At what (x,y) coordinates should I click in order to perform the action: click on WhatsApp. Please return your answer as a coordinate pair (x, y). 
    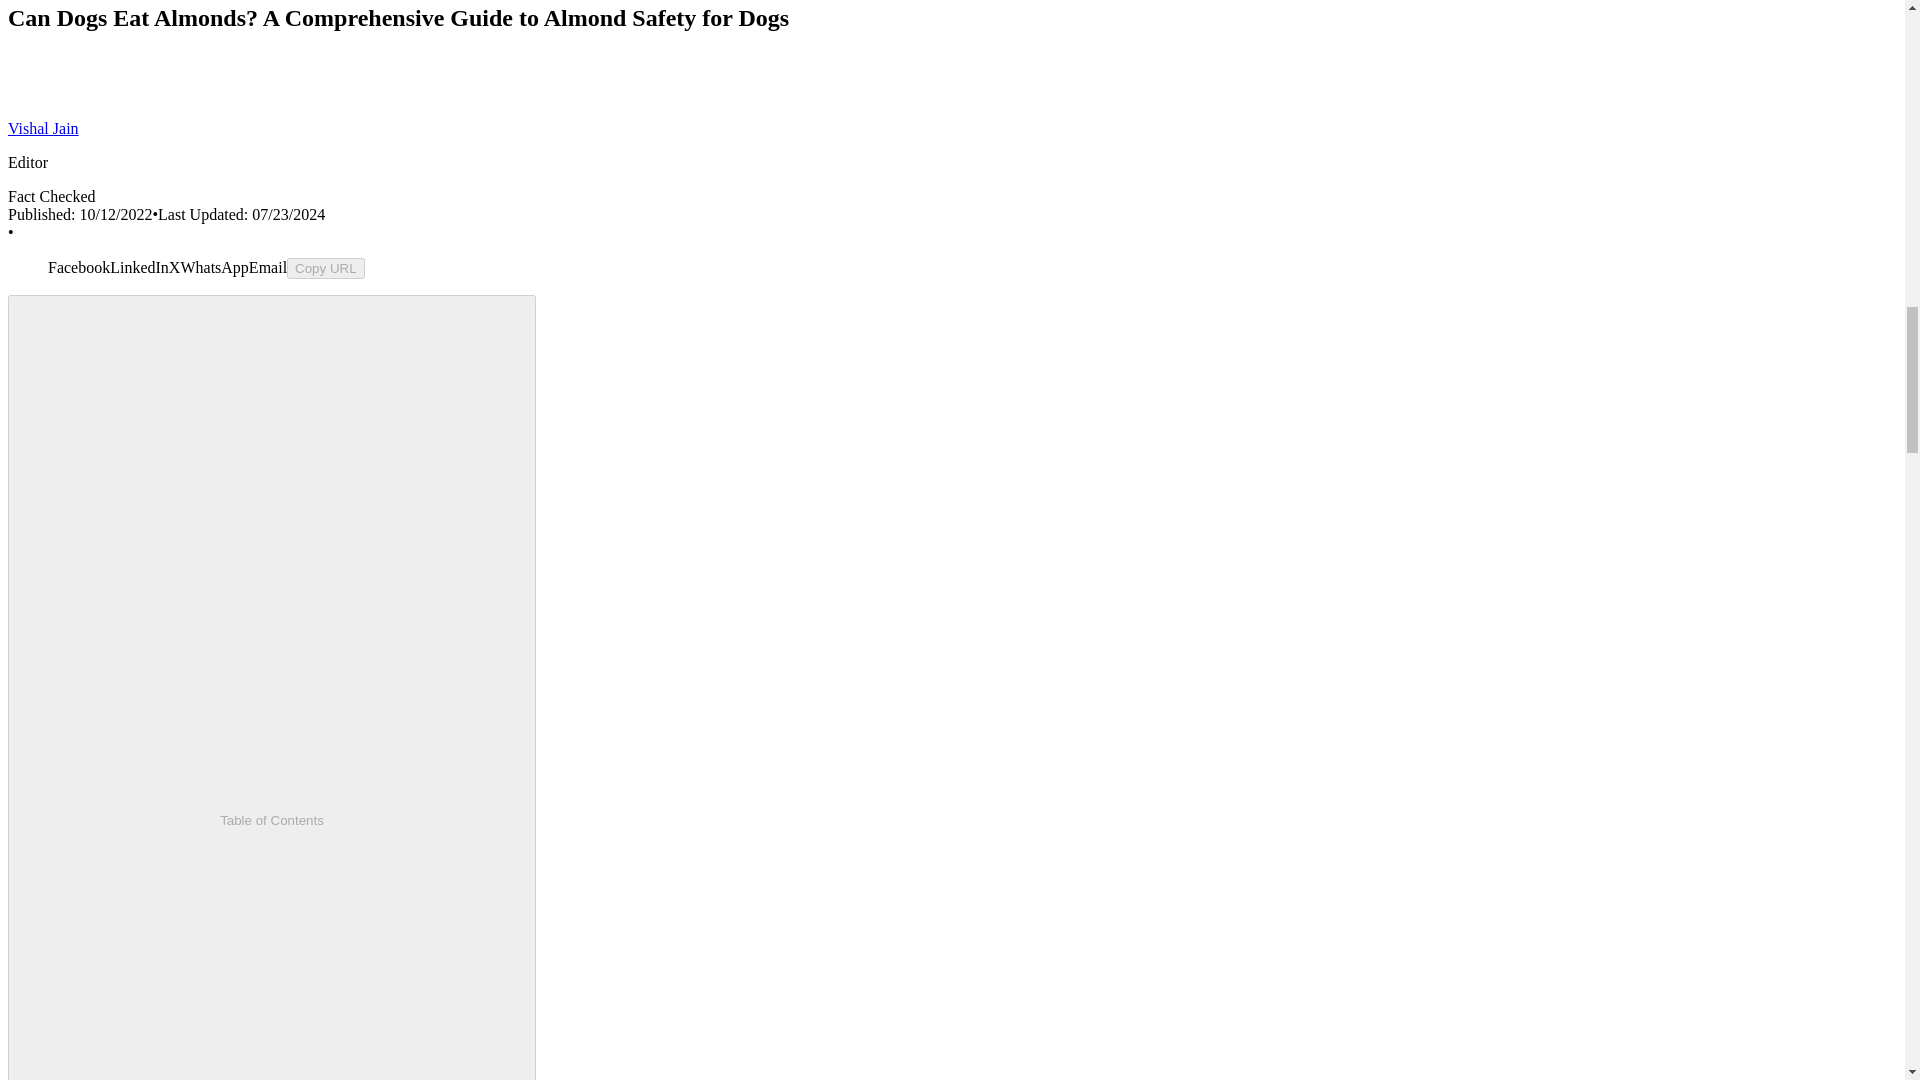
    Looking at the image, I should click on (214, 268).